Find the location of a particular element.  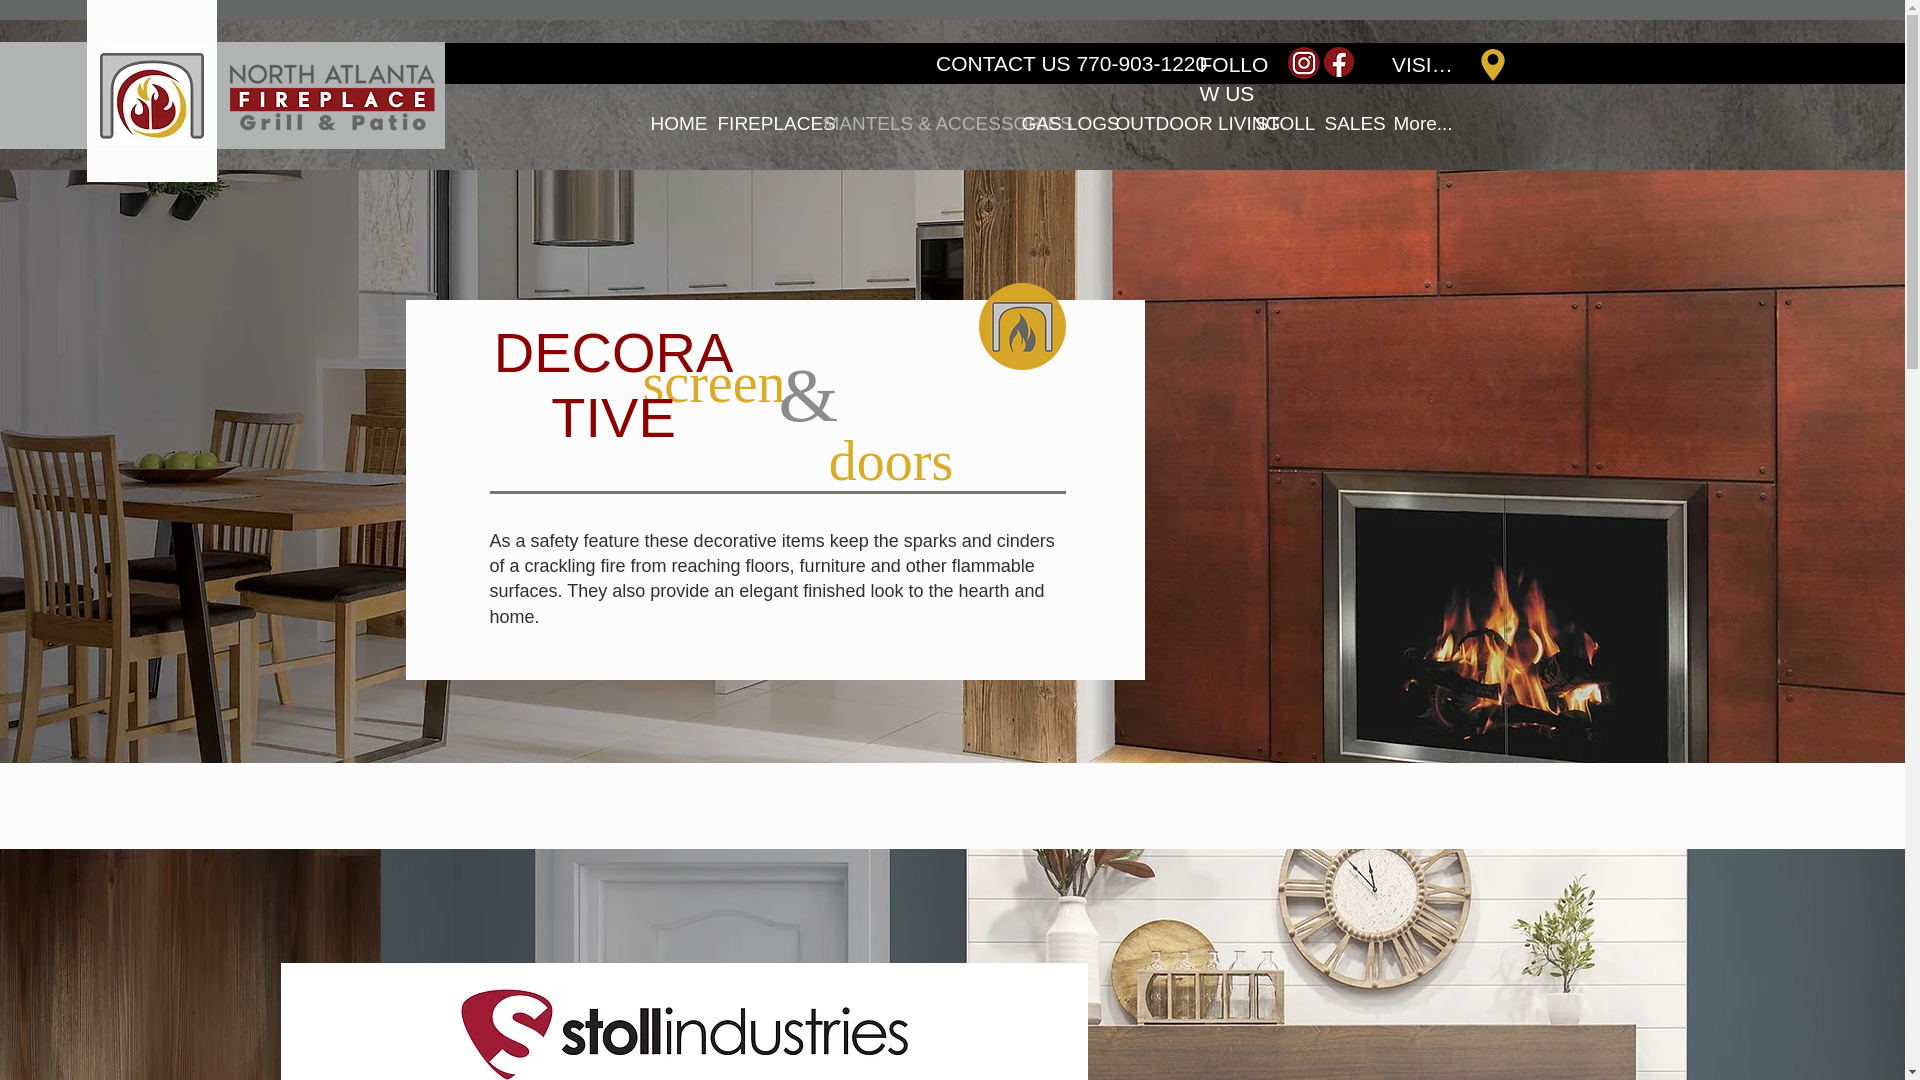

CONTACT US 770-903-1220 is located at coordinates (1072, 64).